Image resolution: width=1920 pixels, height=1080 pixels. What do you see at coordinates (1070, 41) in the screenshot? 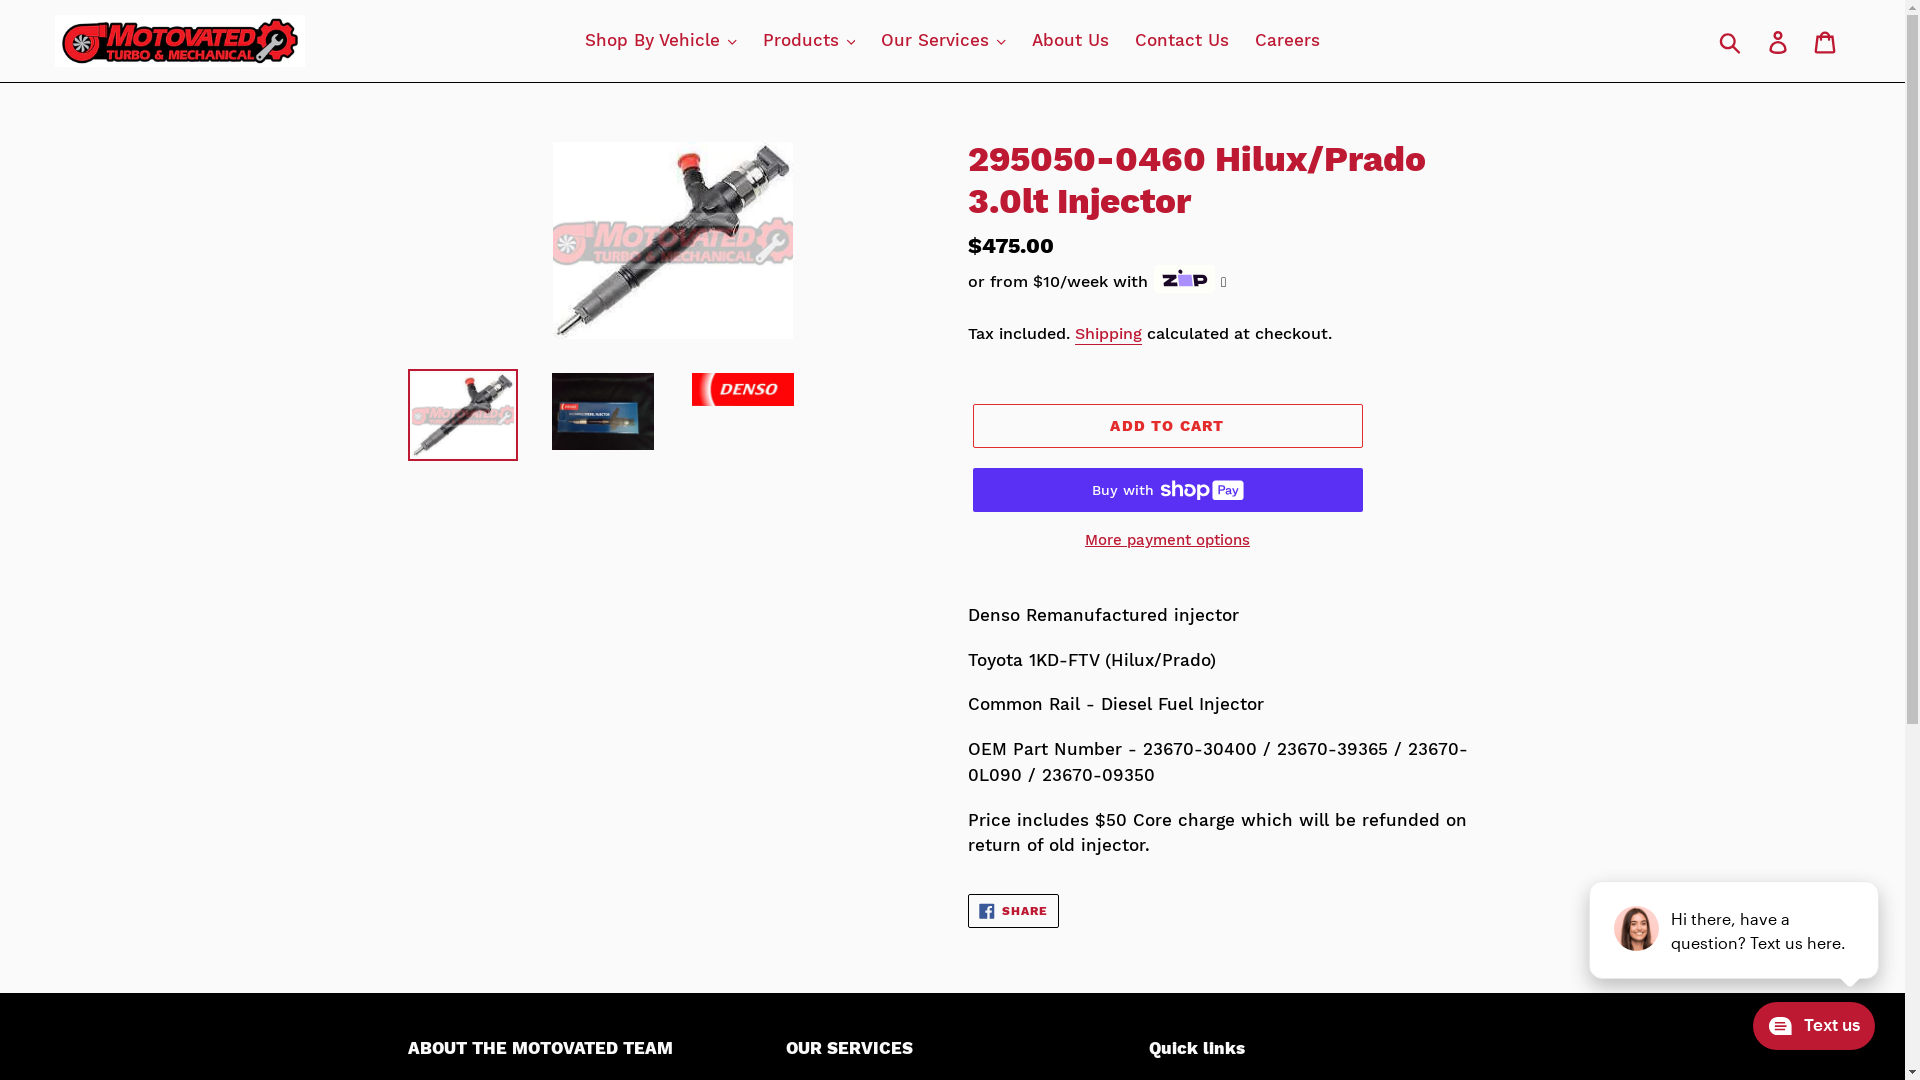
I see `About Us` at bounding box center [1070, 41].